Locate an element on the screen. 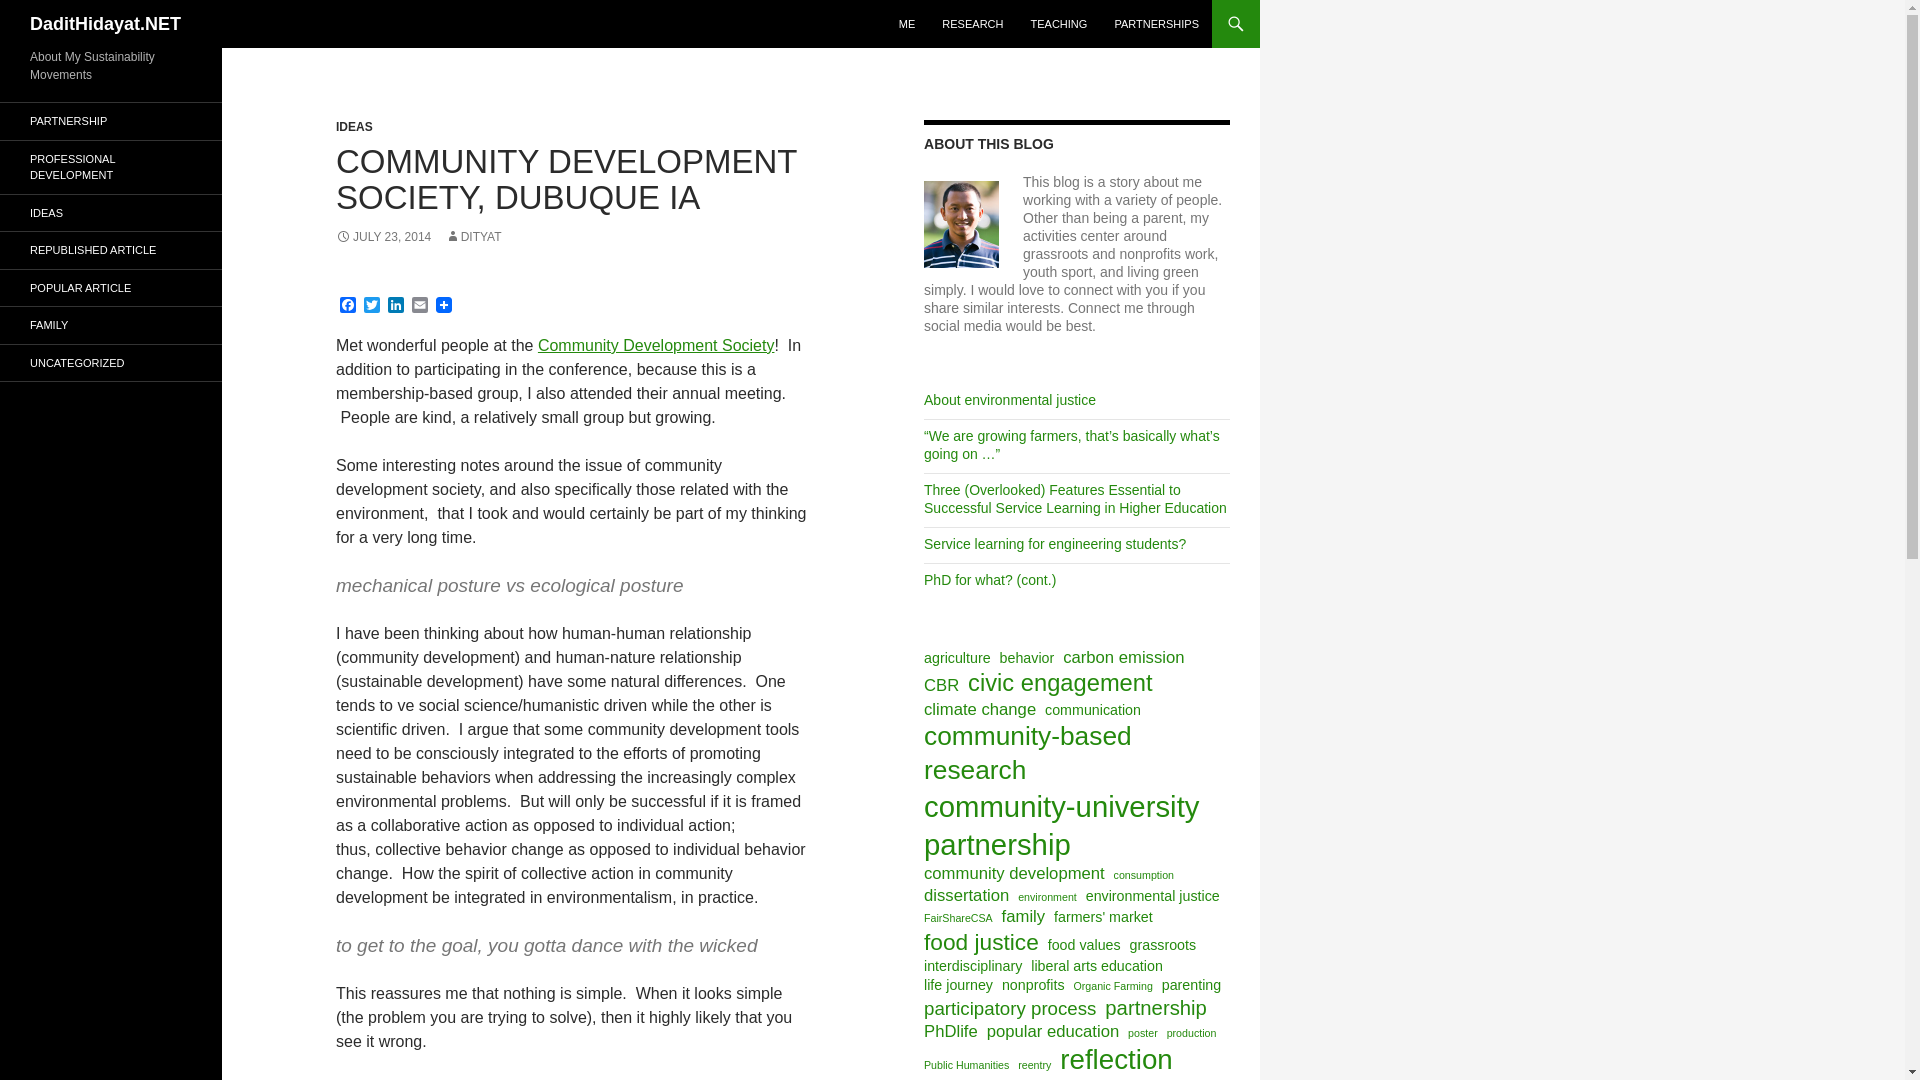 This screenshot has height=1080, width=1920. JULY 23, 2014 is located at coordinates (383, 237).